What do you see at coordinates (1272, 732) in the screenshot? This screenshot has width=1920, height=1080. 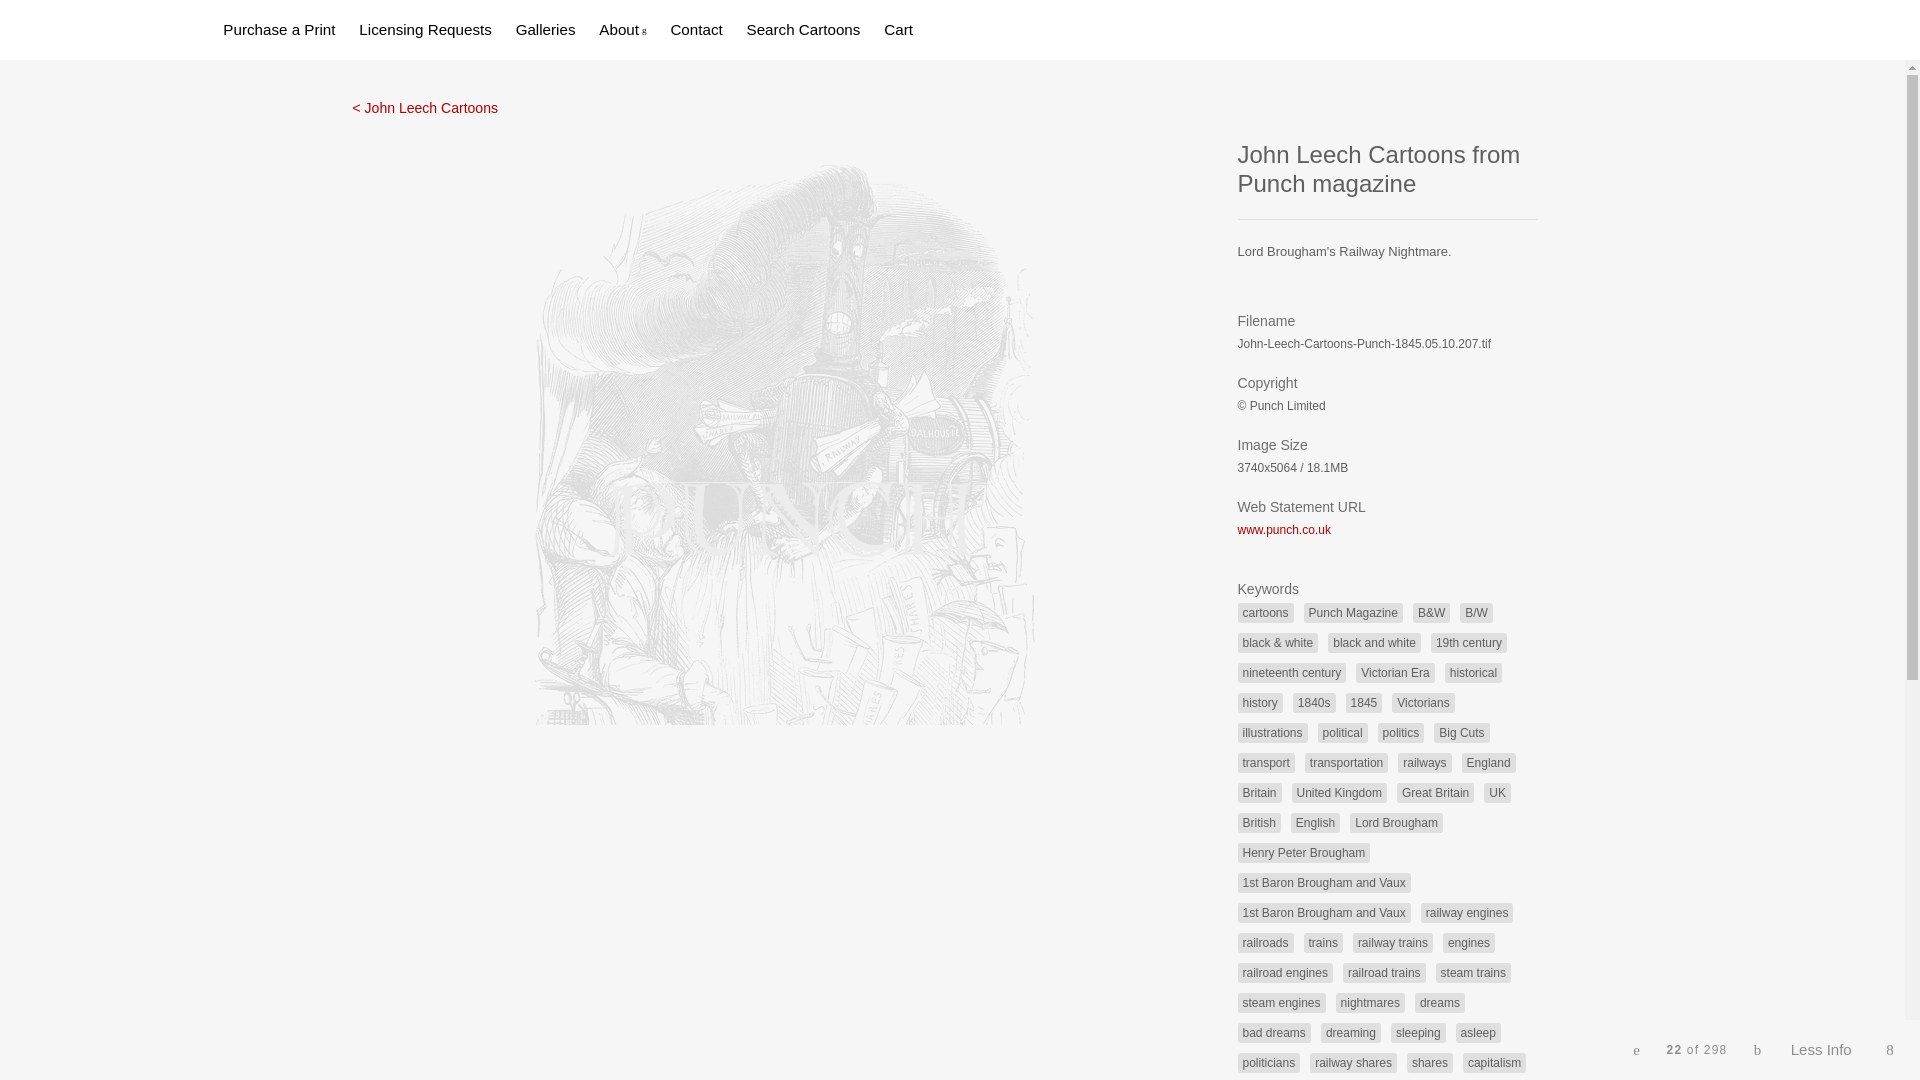 I see `illustrations` at bounding box center [1272, 732].